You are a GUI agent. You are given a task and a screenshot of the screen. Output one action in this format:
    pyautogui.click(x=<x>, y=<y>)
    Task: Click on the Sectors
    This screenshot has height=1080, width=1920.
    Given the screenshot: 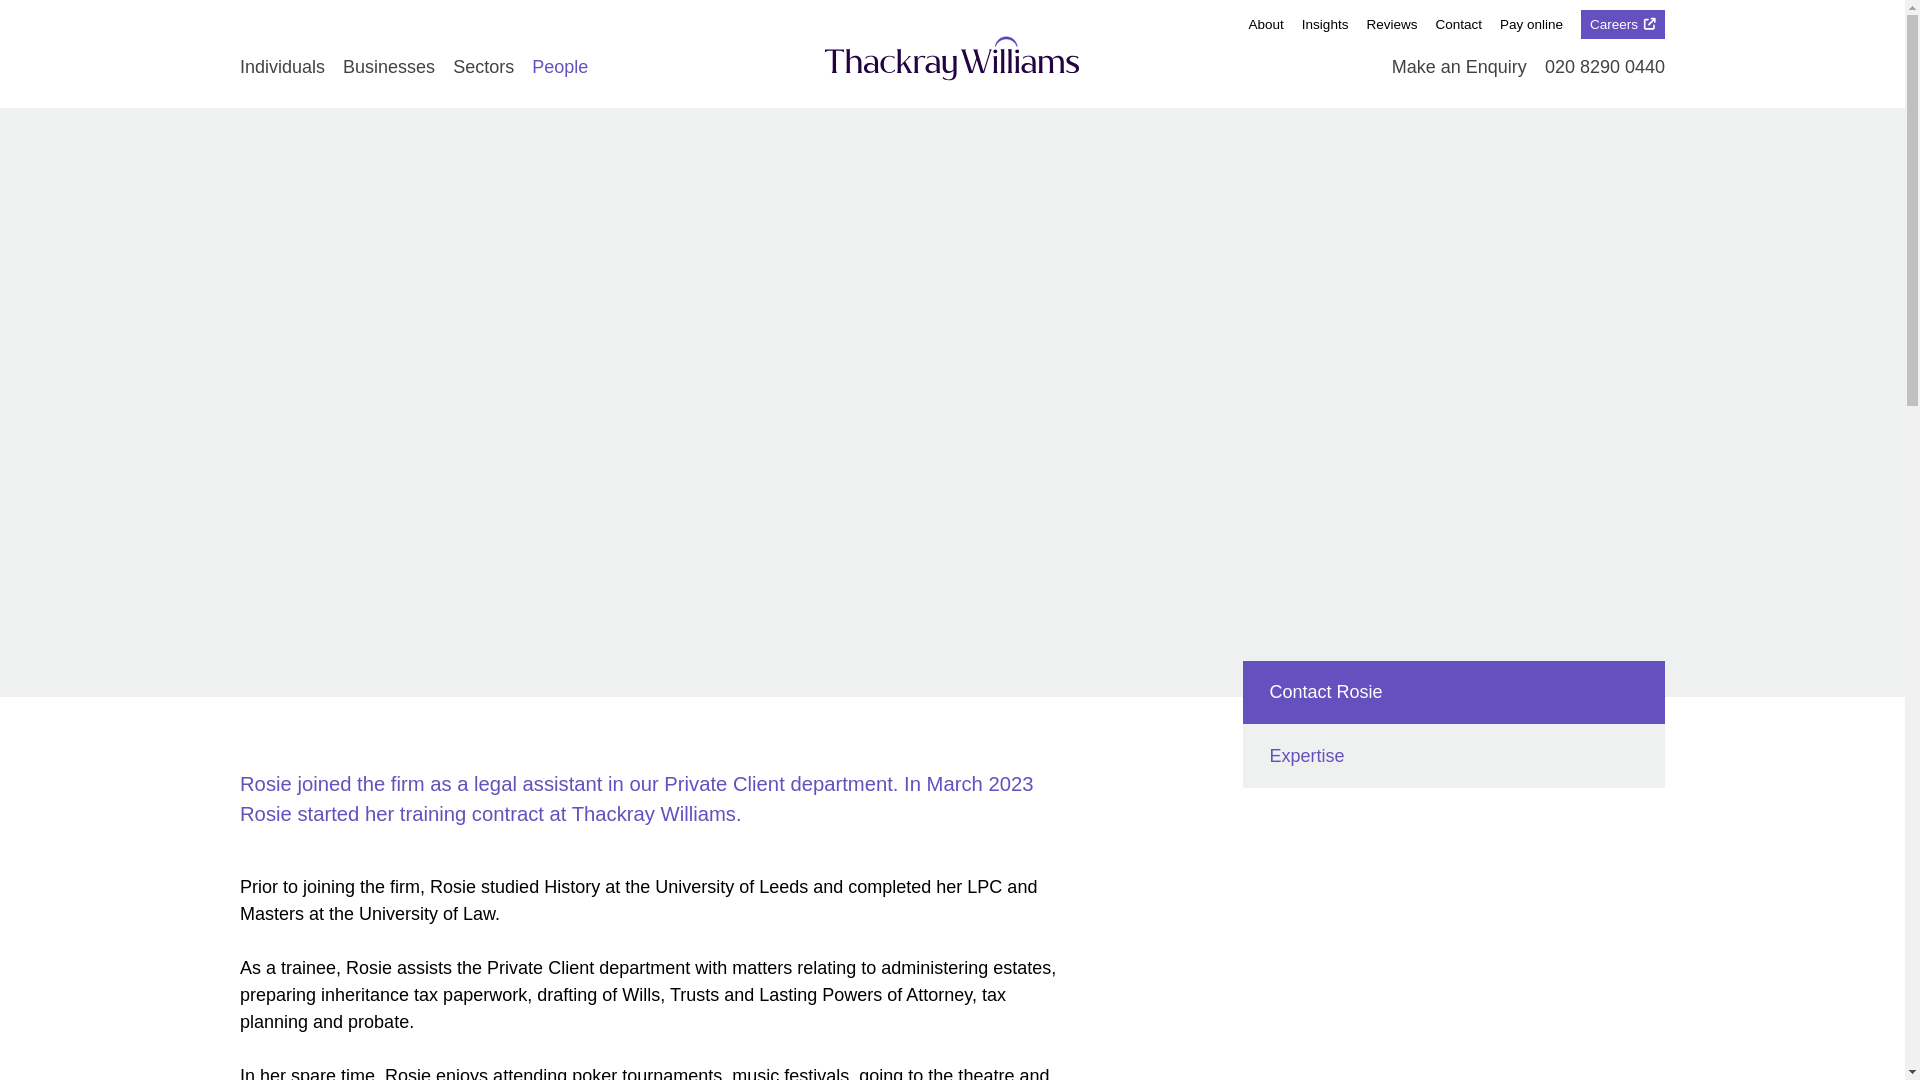 What is the action you would take?
    pyautogui.click(x=484, y=66)
    